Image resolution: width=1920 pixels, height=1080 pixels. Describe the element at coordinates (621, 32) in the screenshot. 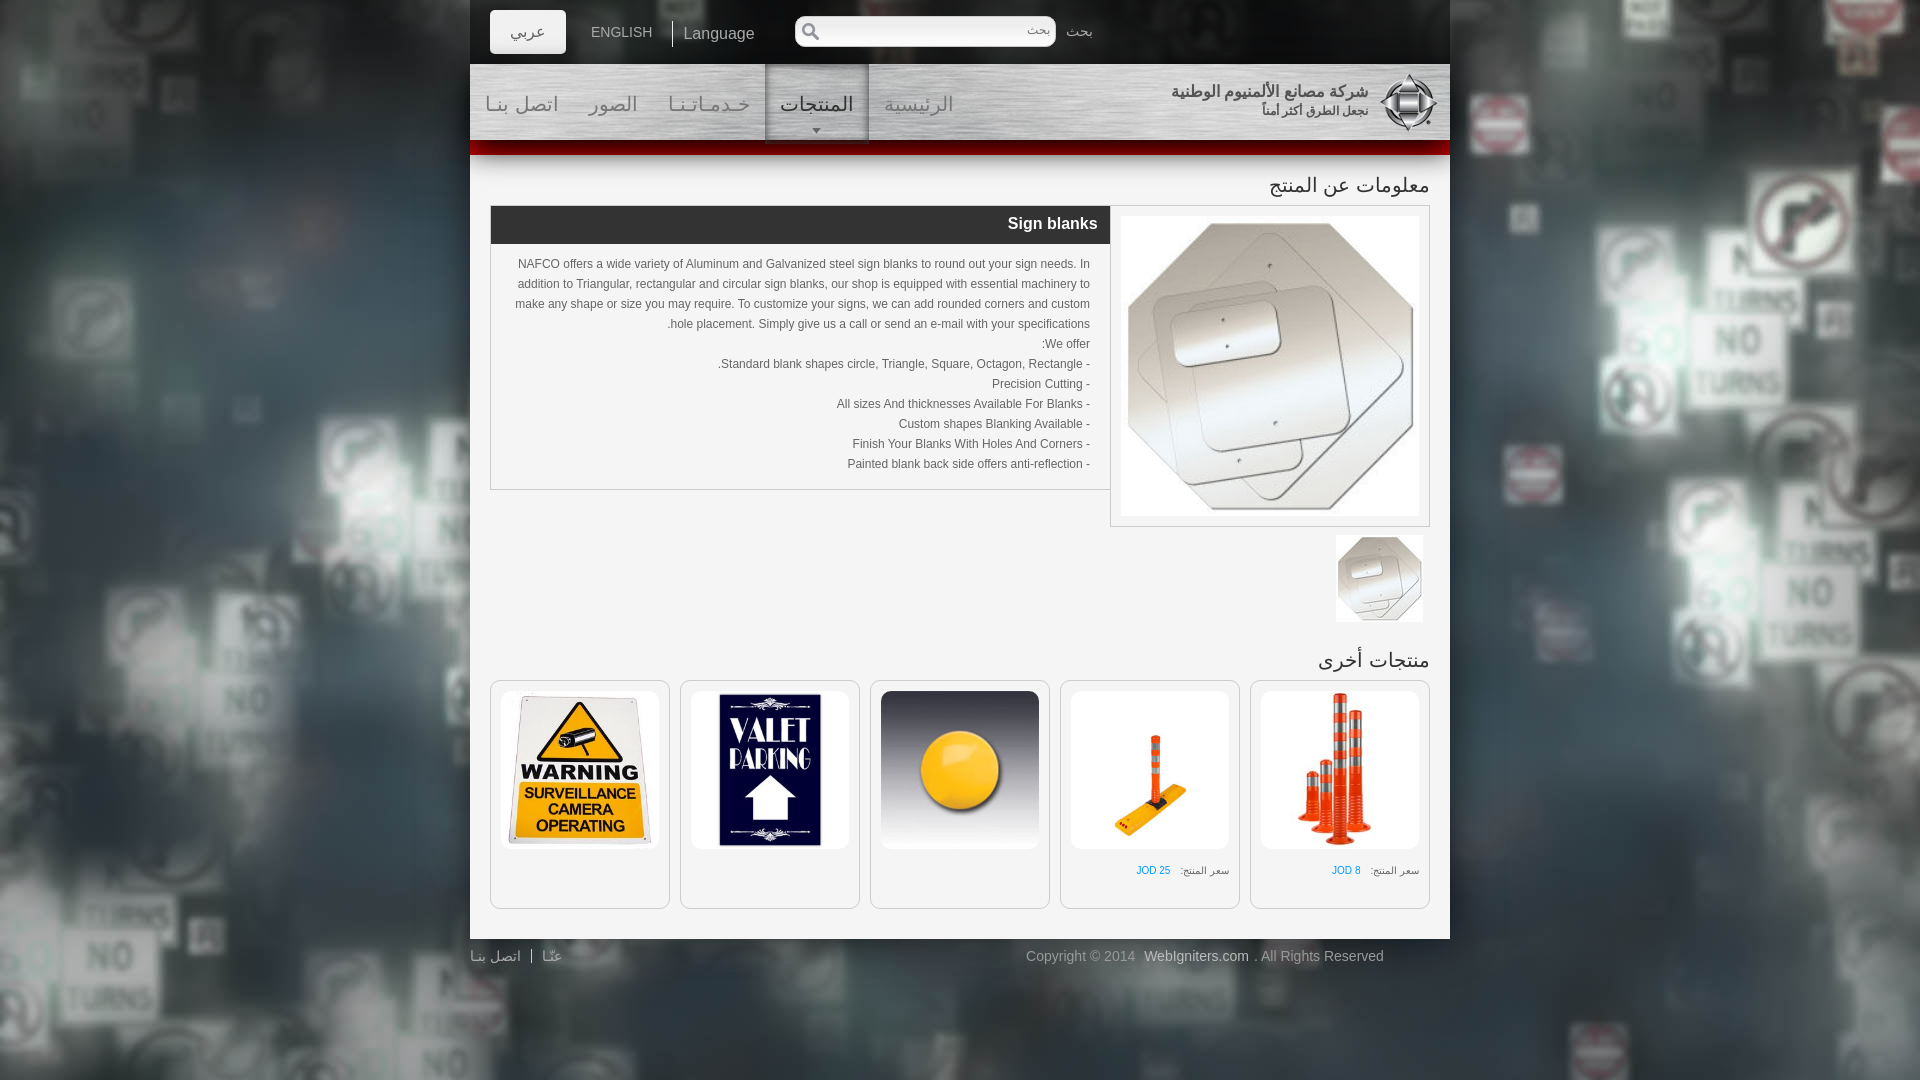

I see `ENGLISH` at that location.